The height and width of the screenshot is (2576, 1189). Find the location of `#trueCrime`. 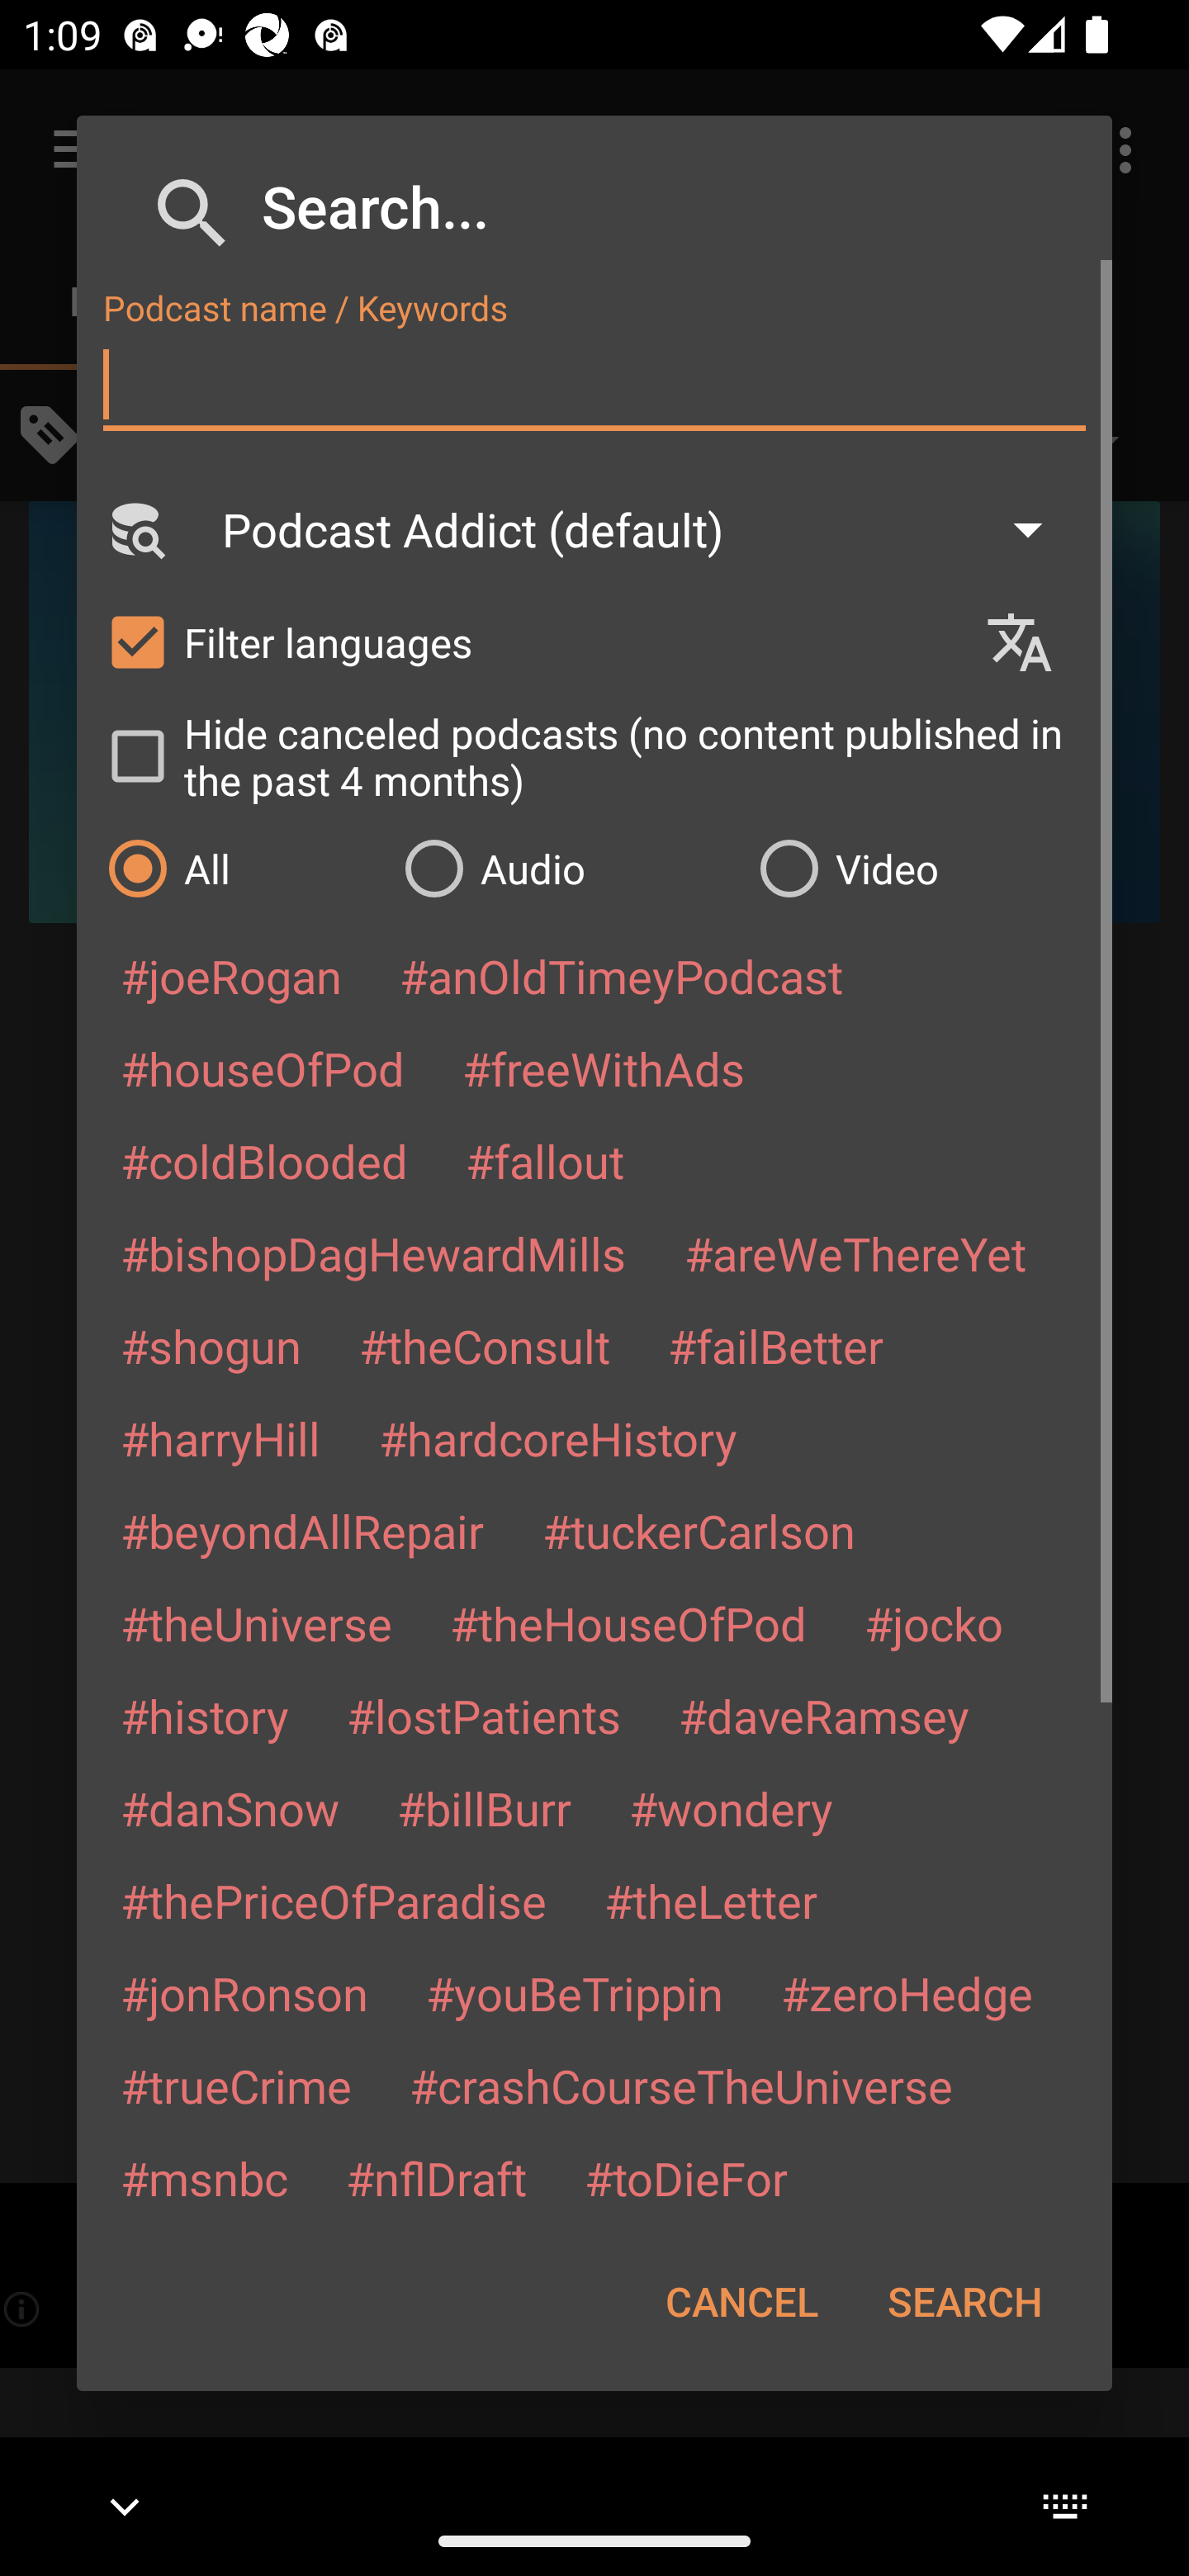

#trueCrime is located at coordinates (236, 2085).